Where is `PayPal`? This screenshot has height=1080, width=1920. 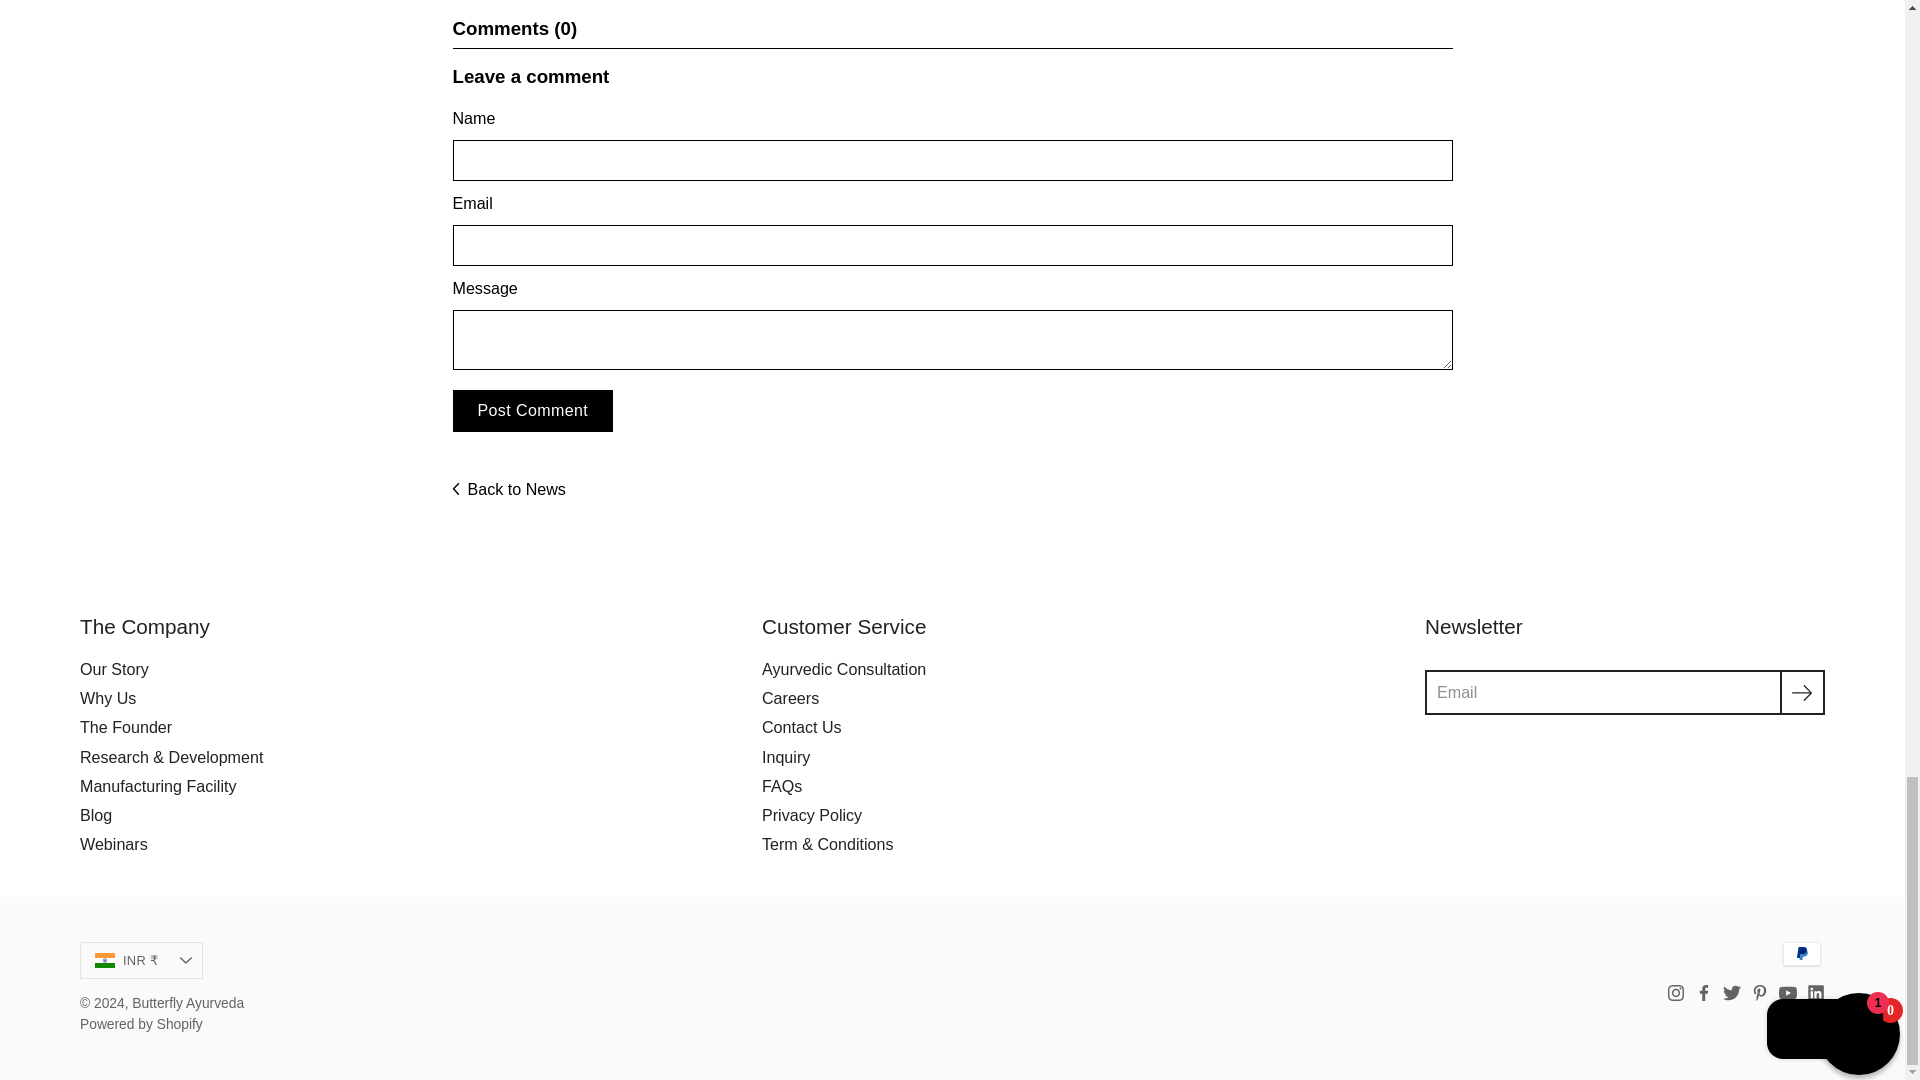
PayPal is located at coordinates (1802, 953).